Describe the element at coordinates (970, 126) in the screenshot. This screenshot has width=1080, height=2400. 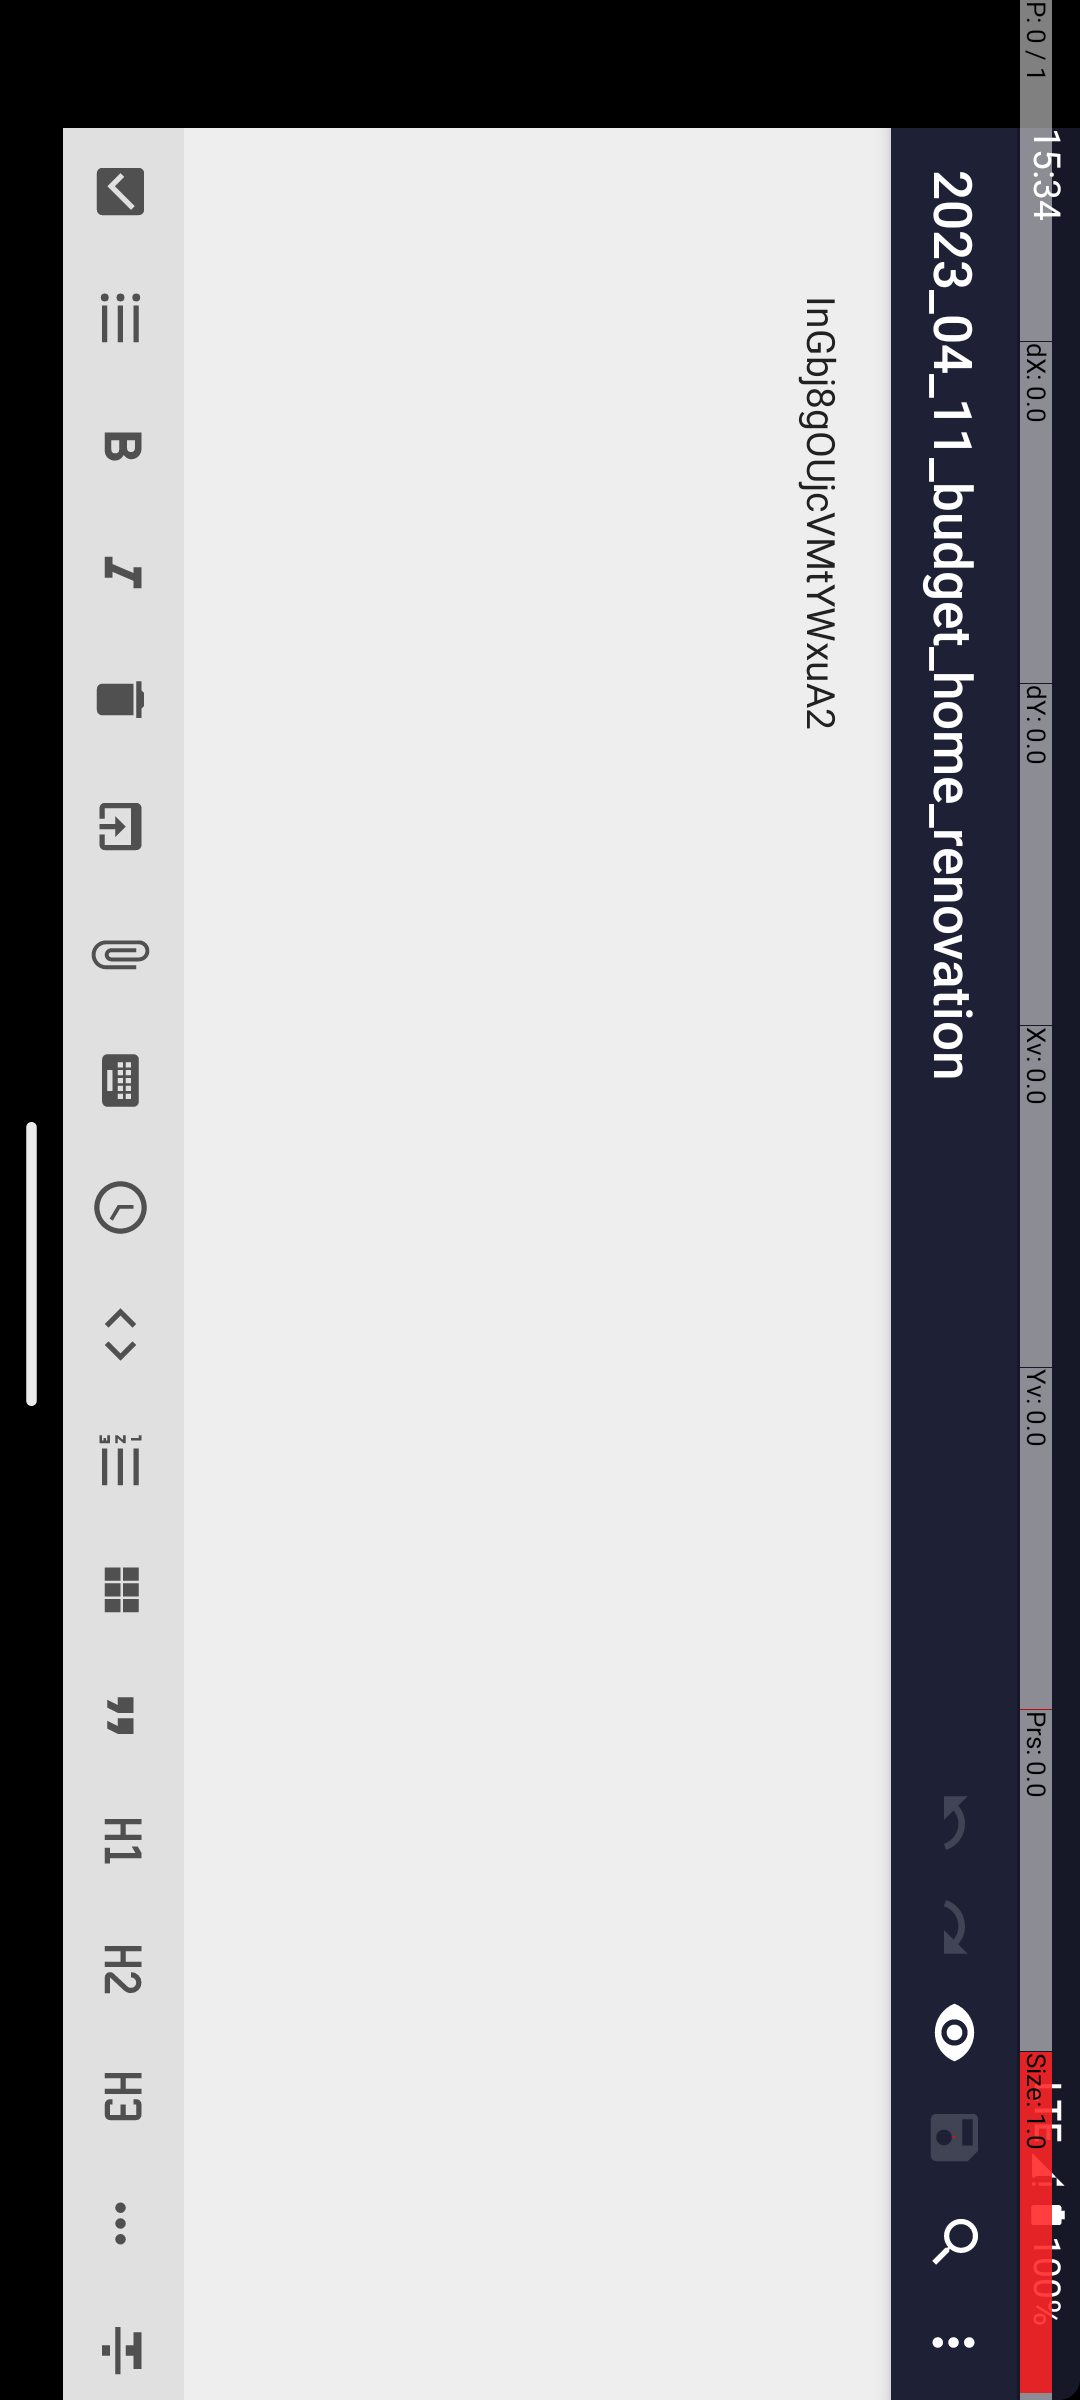
I see `2023_04_11_budget_home_renovation` at that location.